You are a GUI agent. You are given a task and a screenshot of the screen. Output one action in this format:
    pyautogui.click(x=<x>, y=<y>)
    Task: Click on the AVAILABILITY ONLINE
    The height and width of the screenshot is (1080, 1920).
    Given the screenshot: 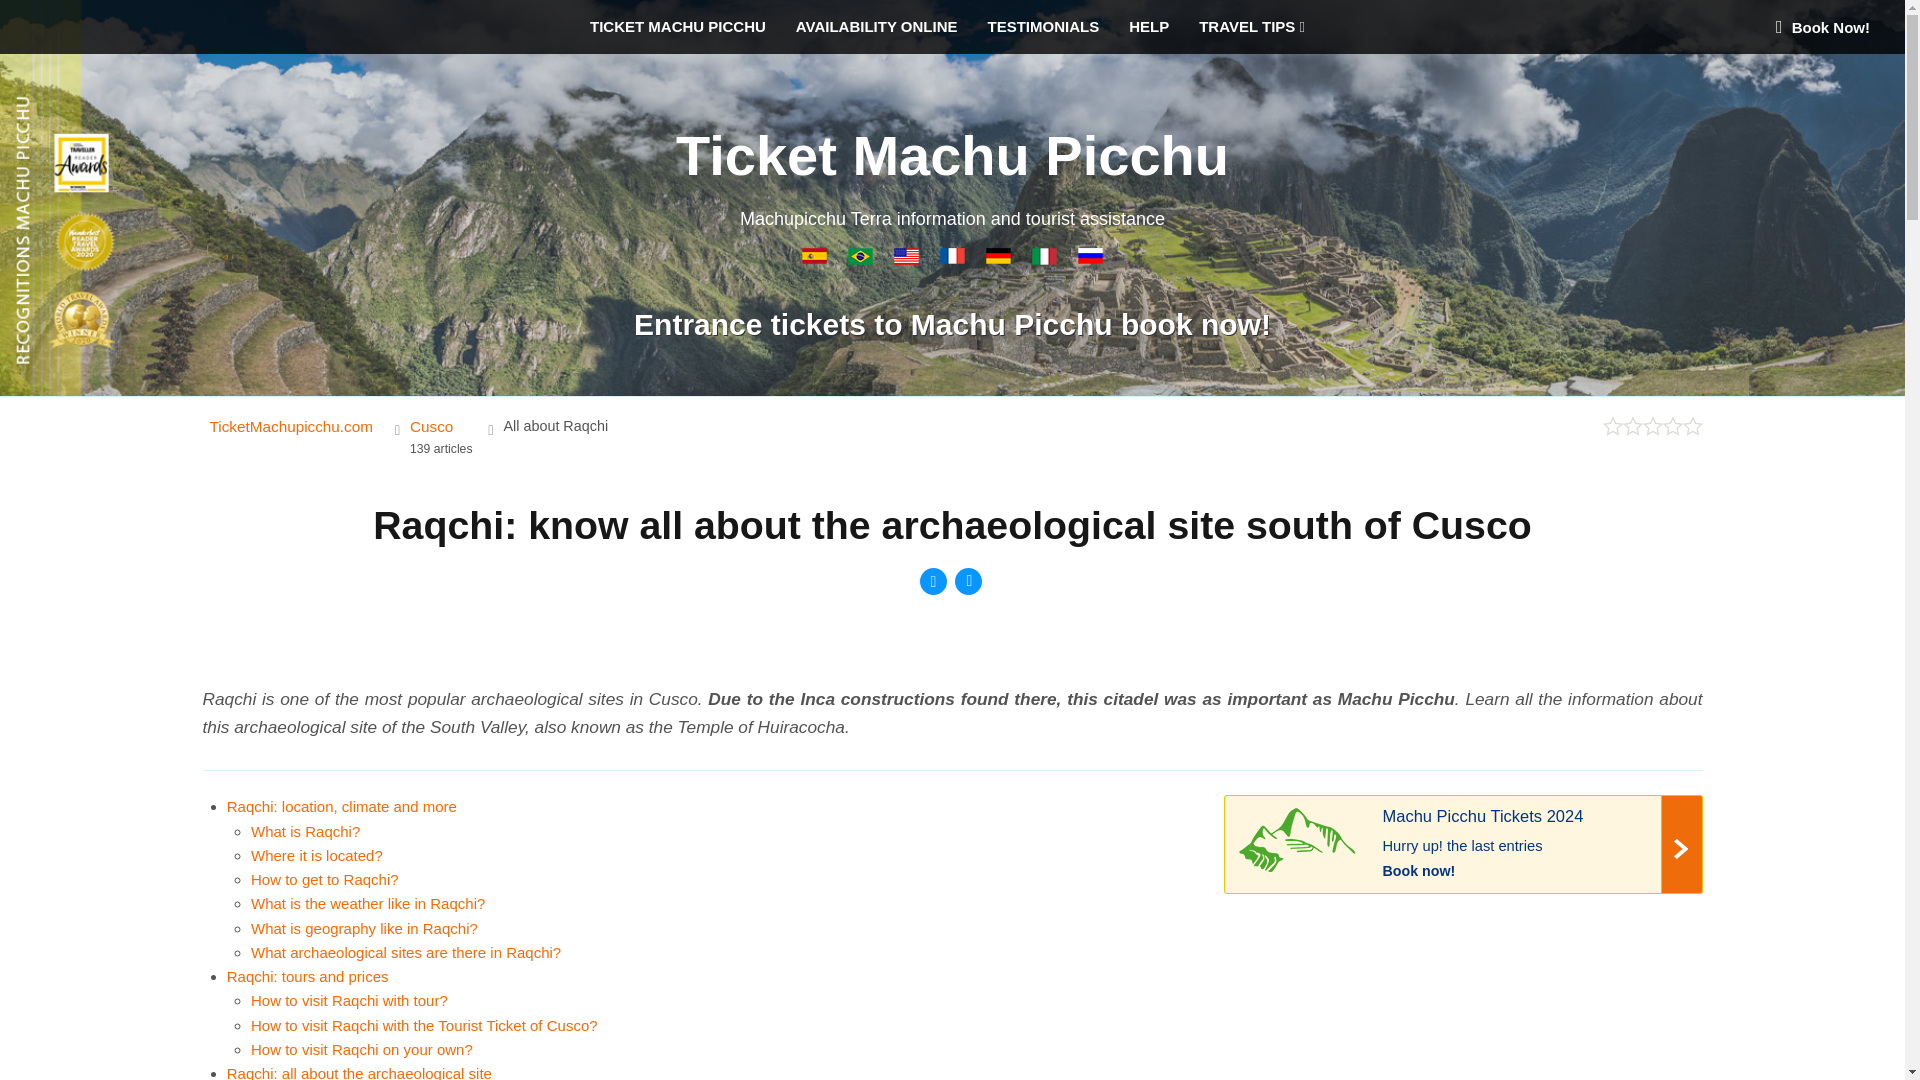 What is the action you would take?
    pyautogui.click(x=877, y=27)
    